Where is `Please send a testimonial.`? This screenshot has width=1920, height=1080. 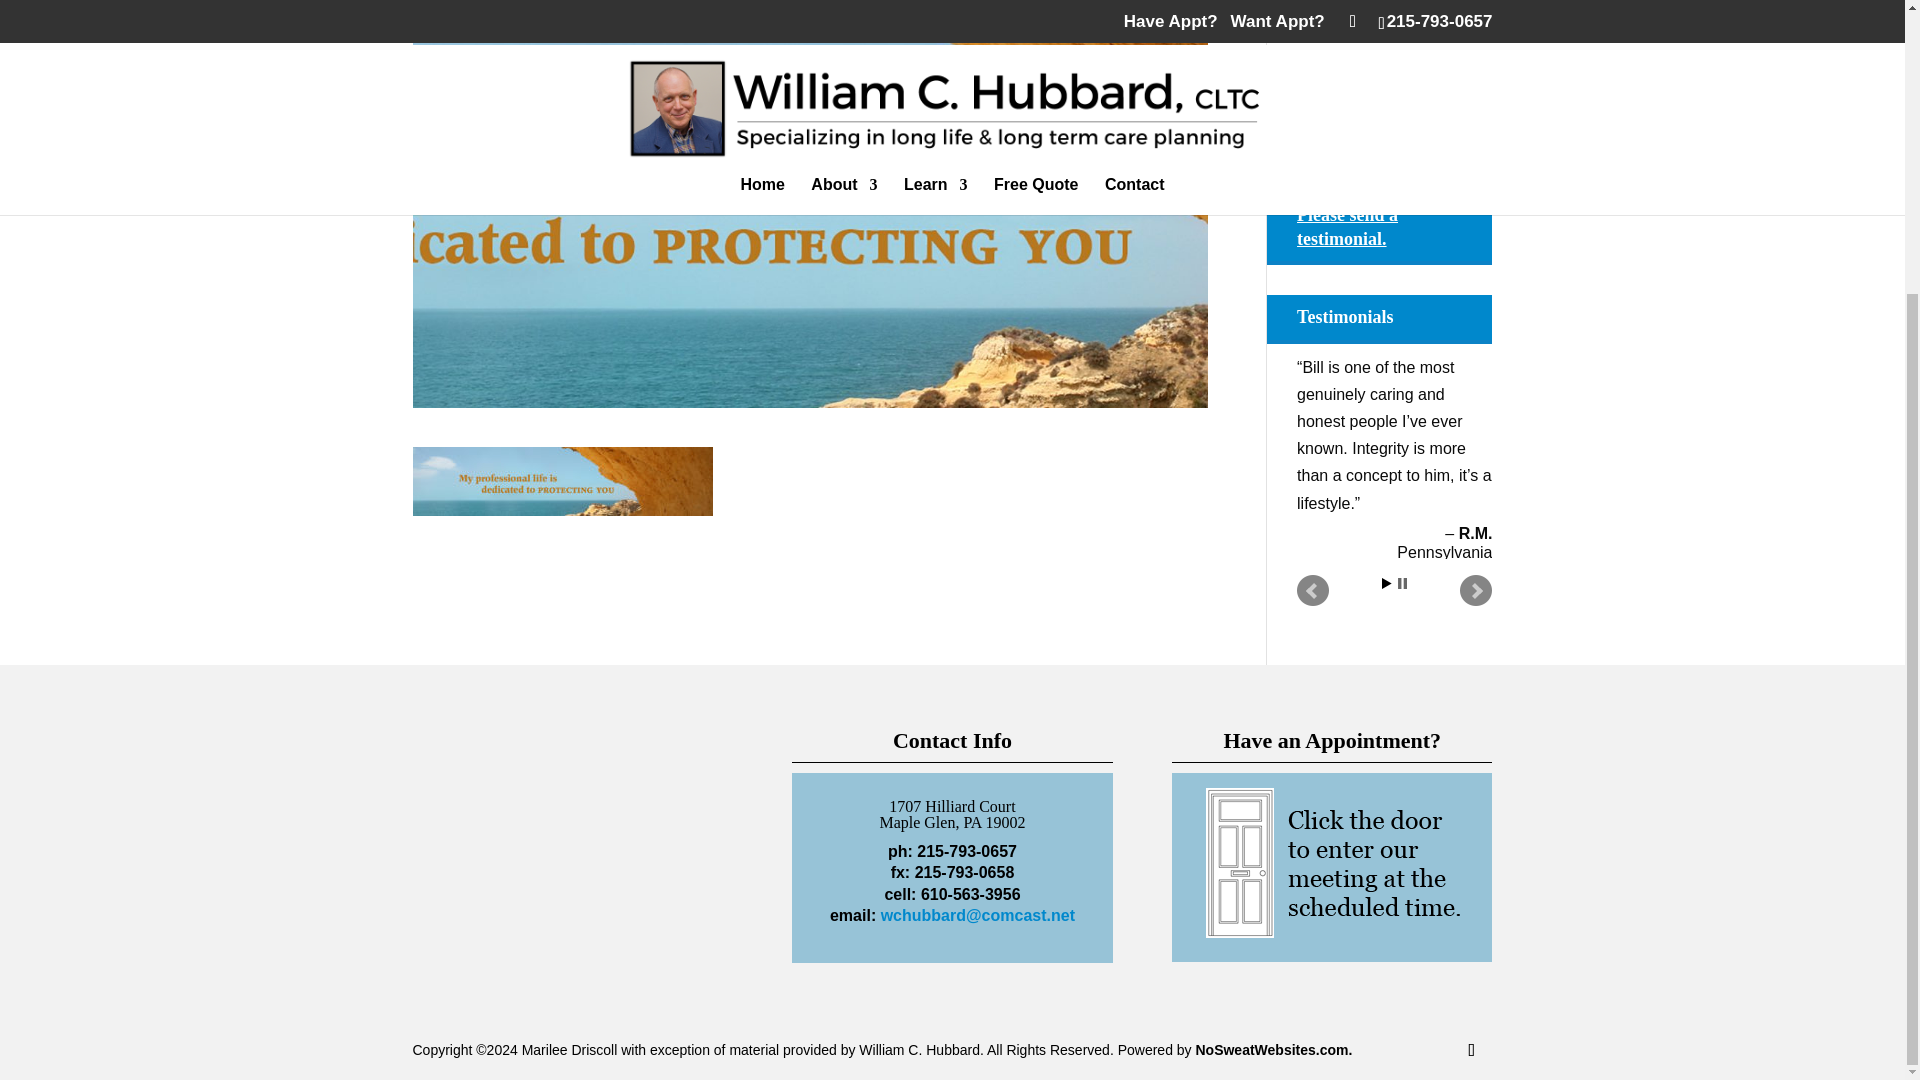
Please send a testimonial. is located at coordinates (1390, 227).